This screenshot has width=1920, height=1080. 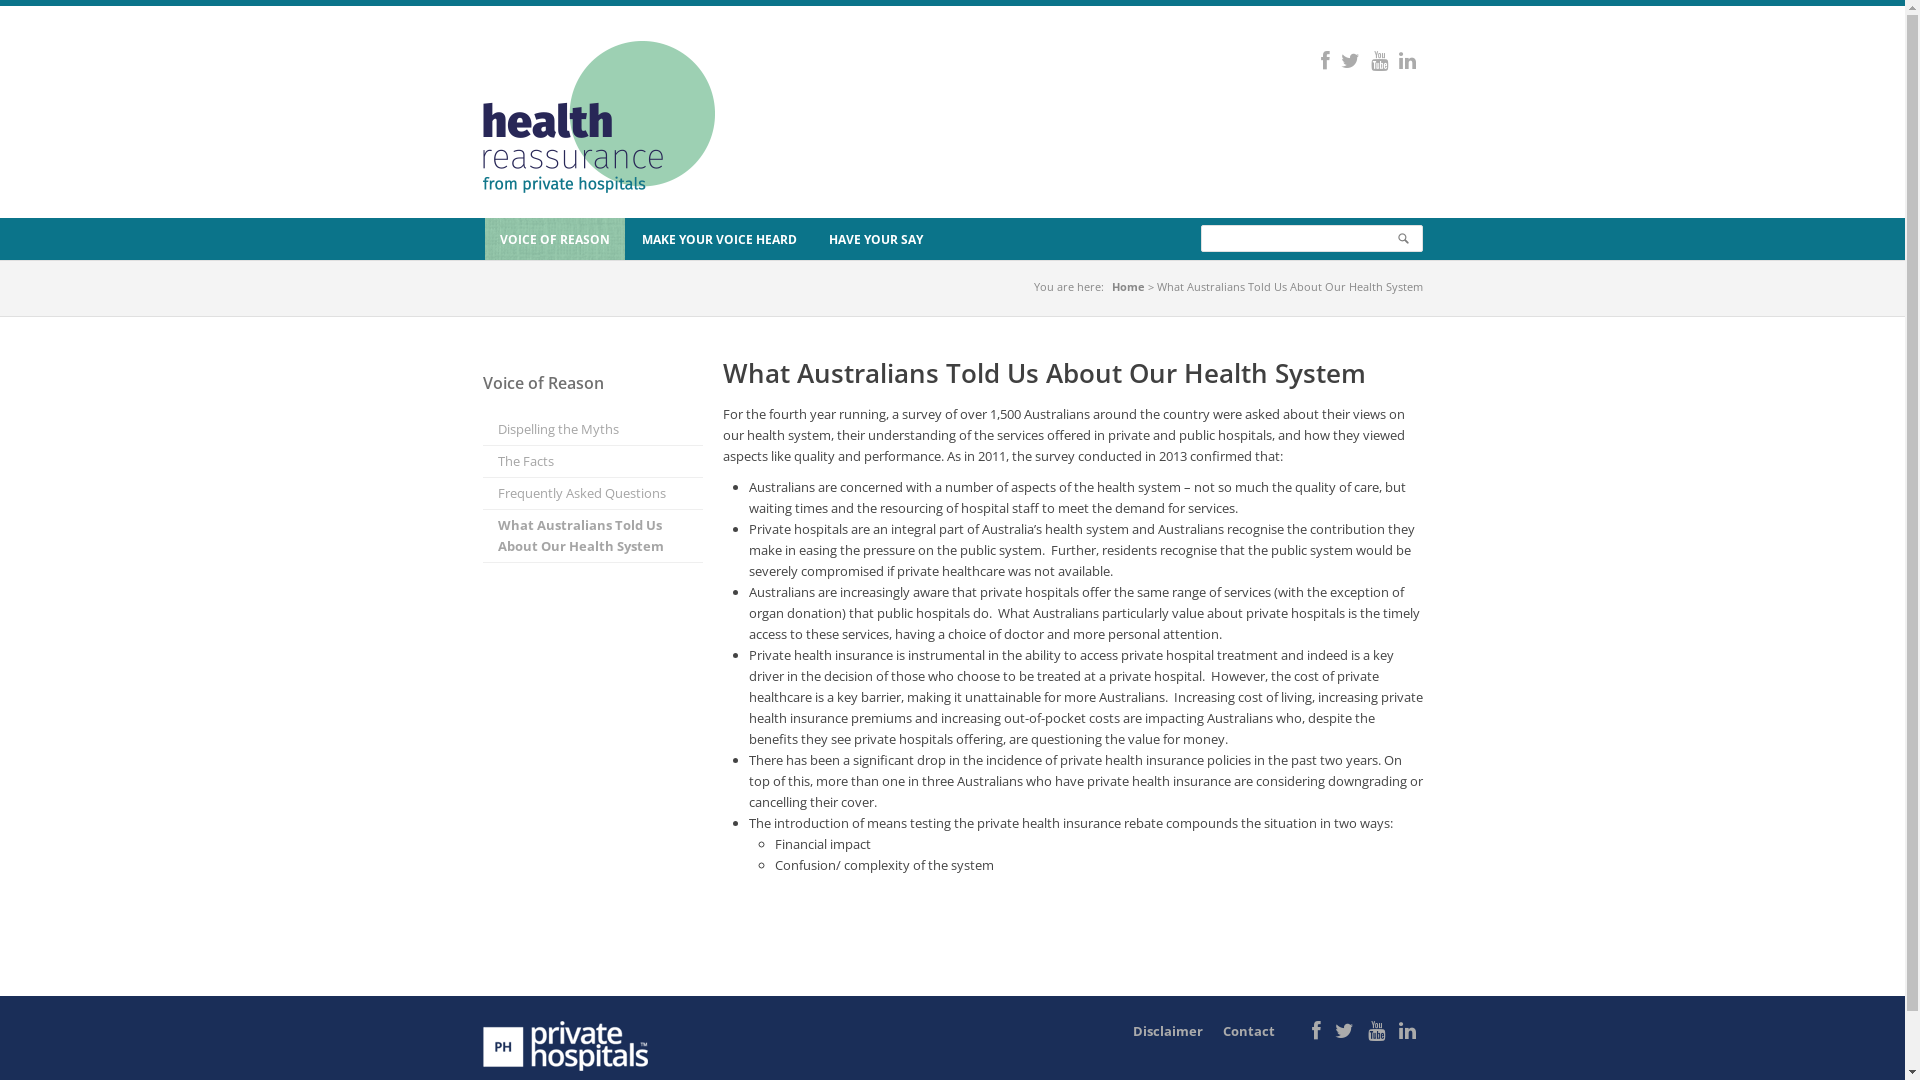 I want to click on Contact, so click(x=1248, y=1031).